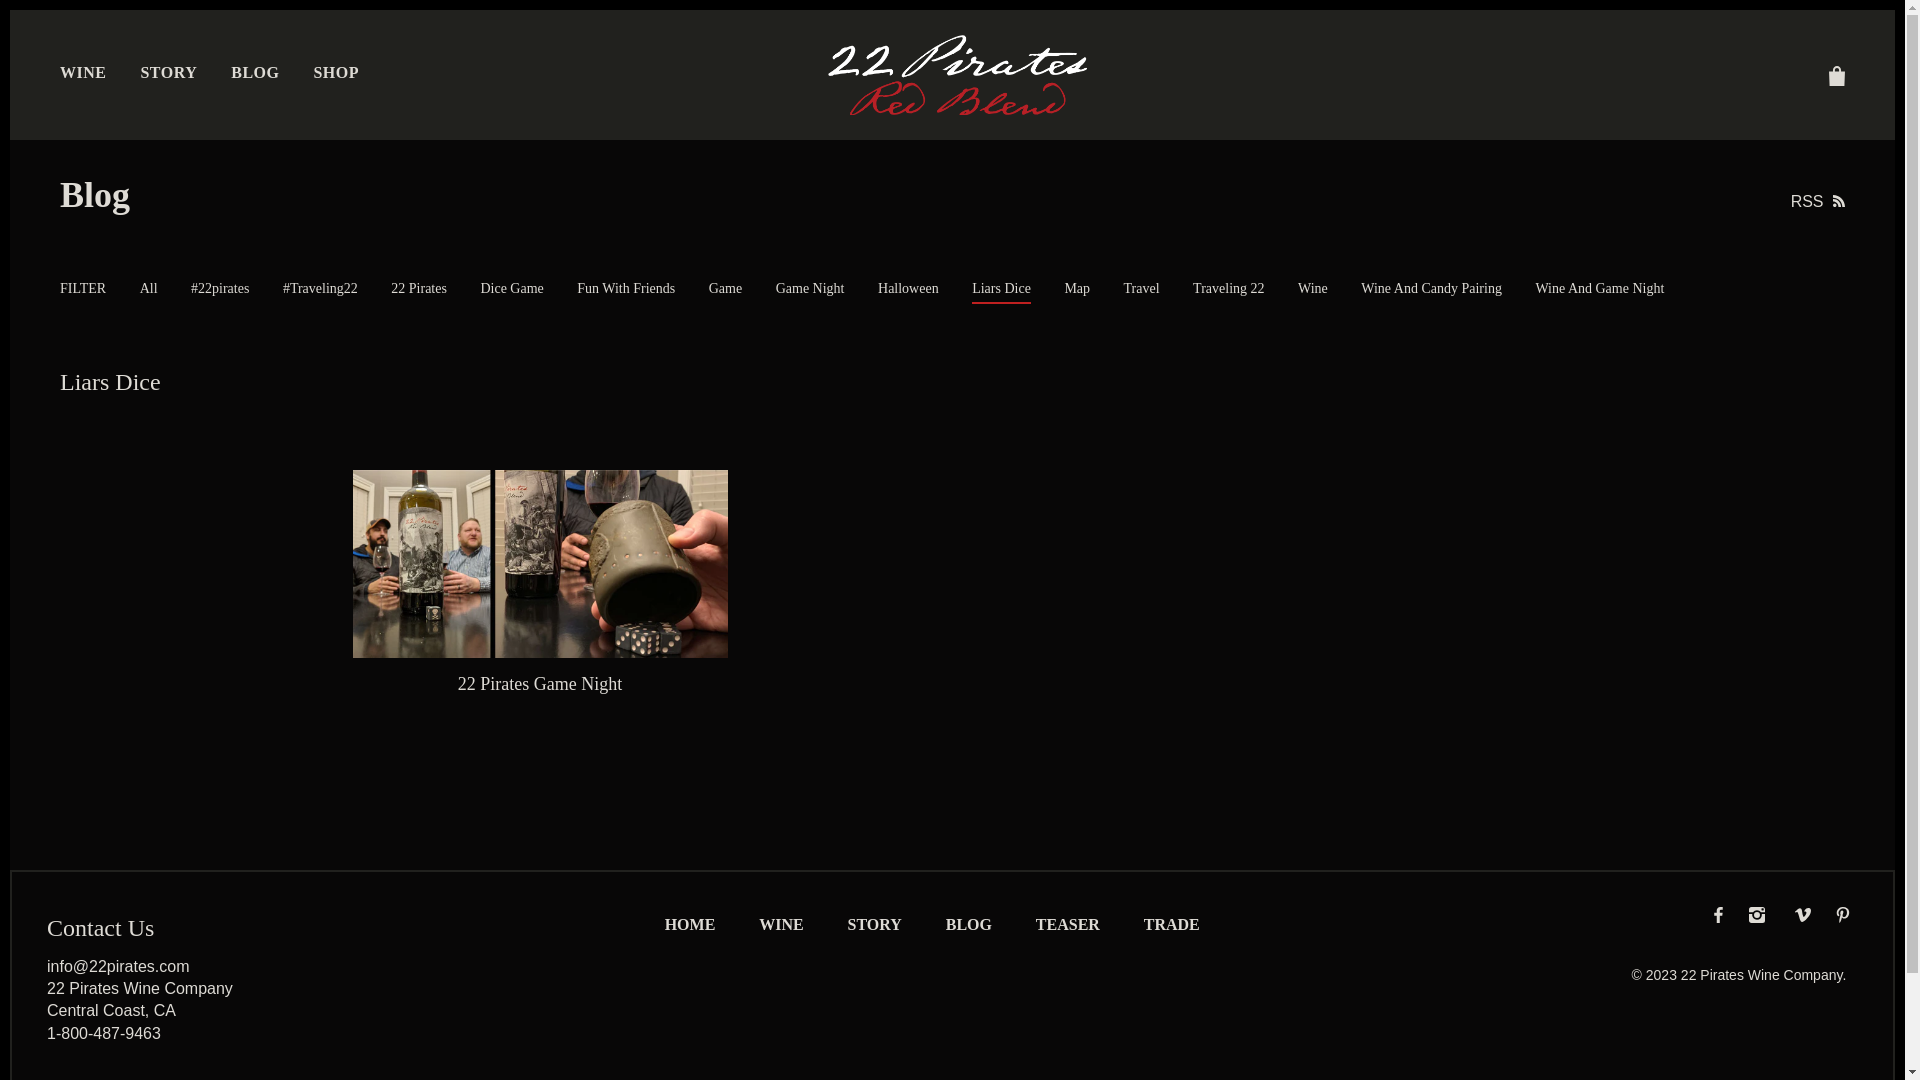  What do you see at coordinates (255, 72) in the screenshot?
I see `BLOG` at bounding box center [255, 72].